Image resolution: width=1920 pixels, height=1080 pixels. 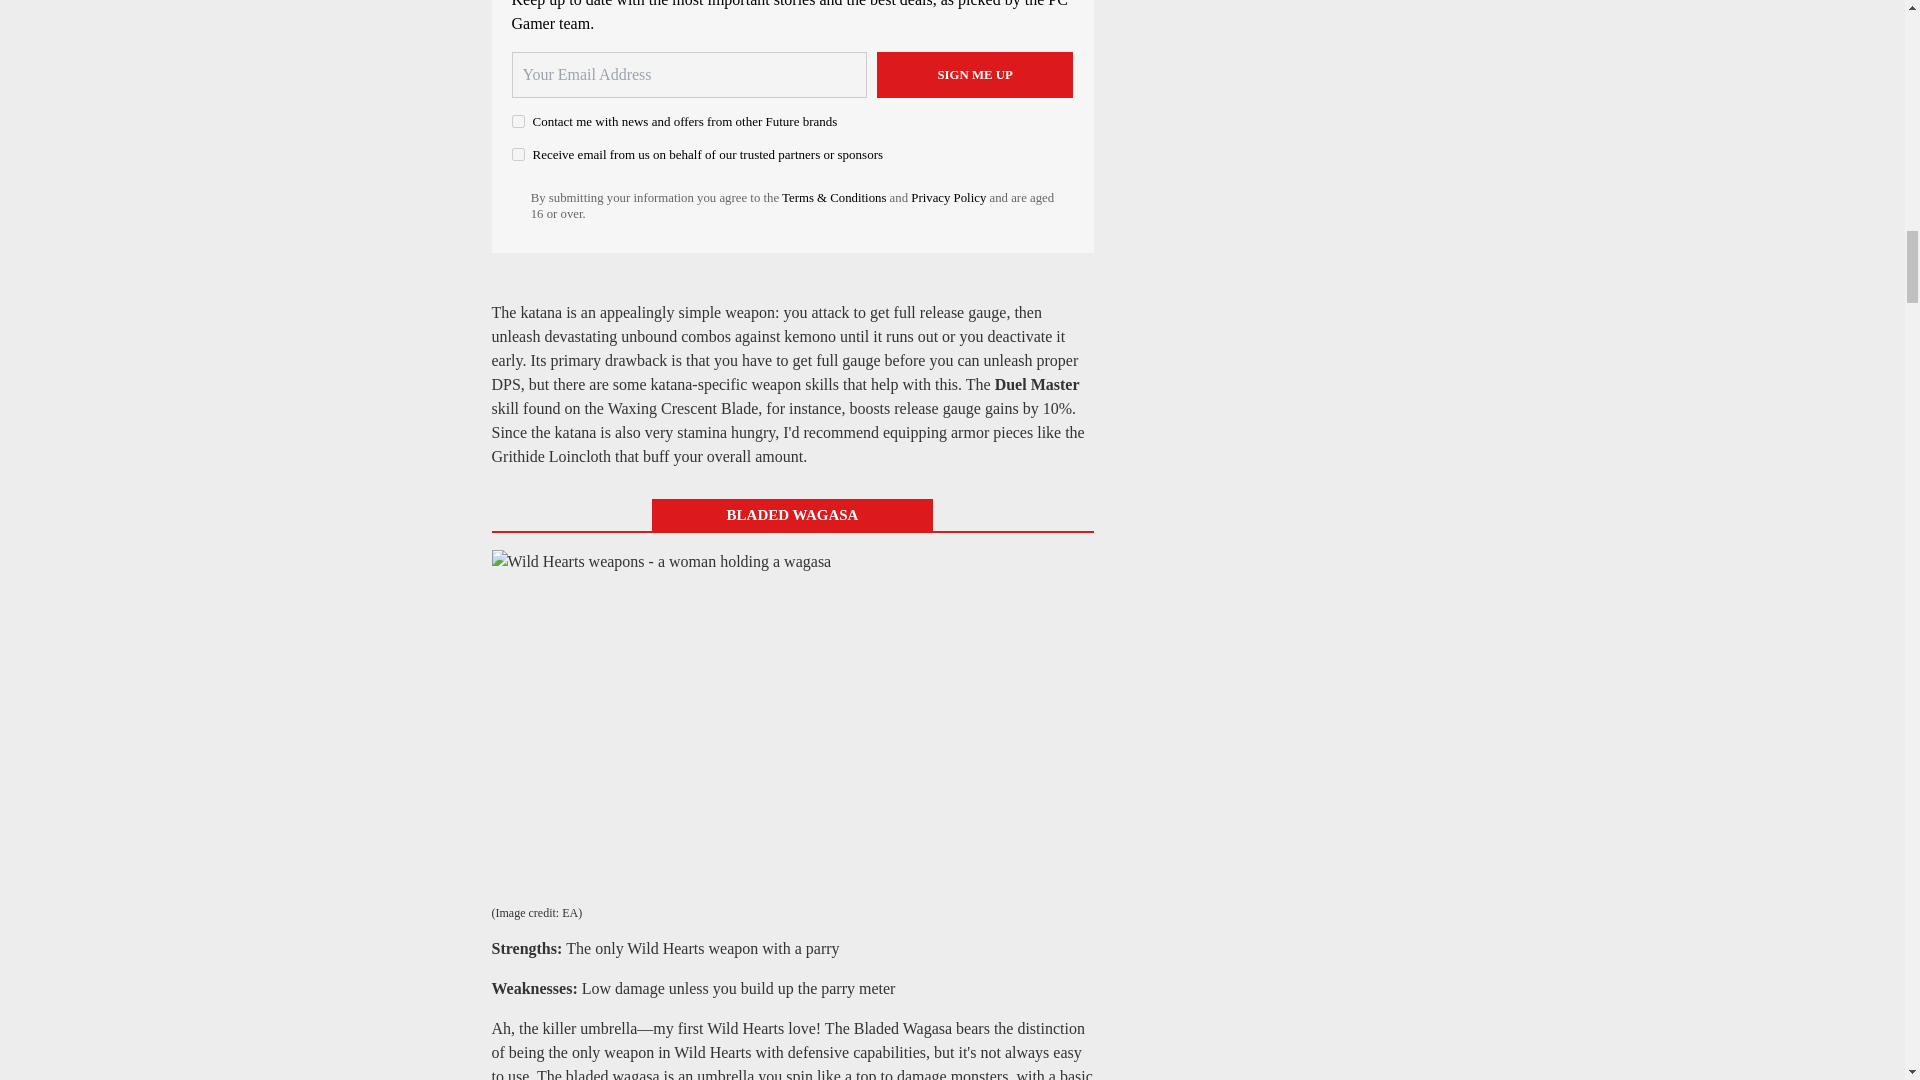 What do you see at coordinates (975, 74) in the screenshot?
I see `Sign me up` at bounding box center [975, 74].